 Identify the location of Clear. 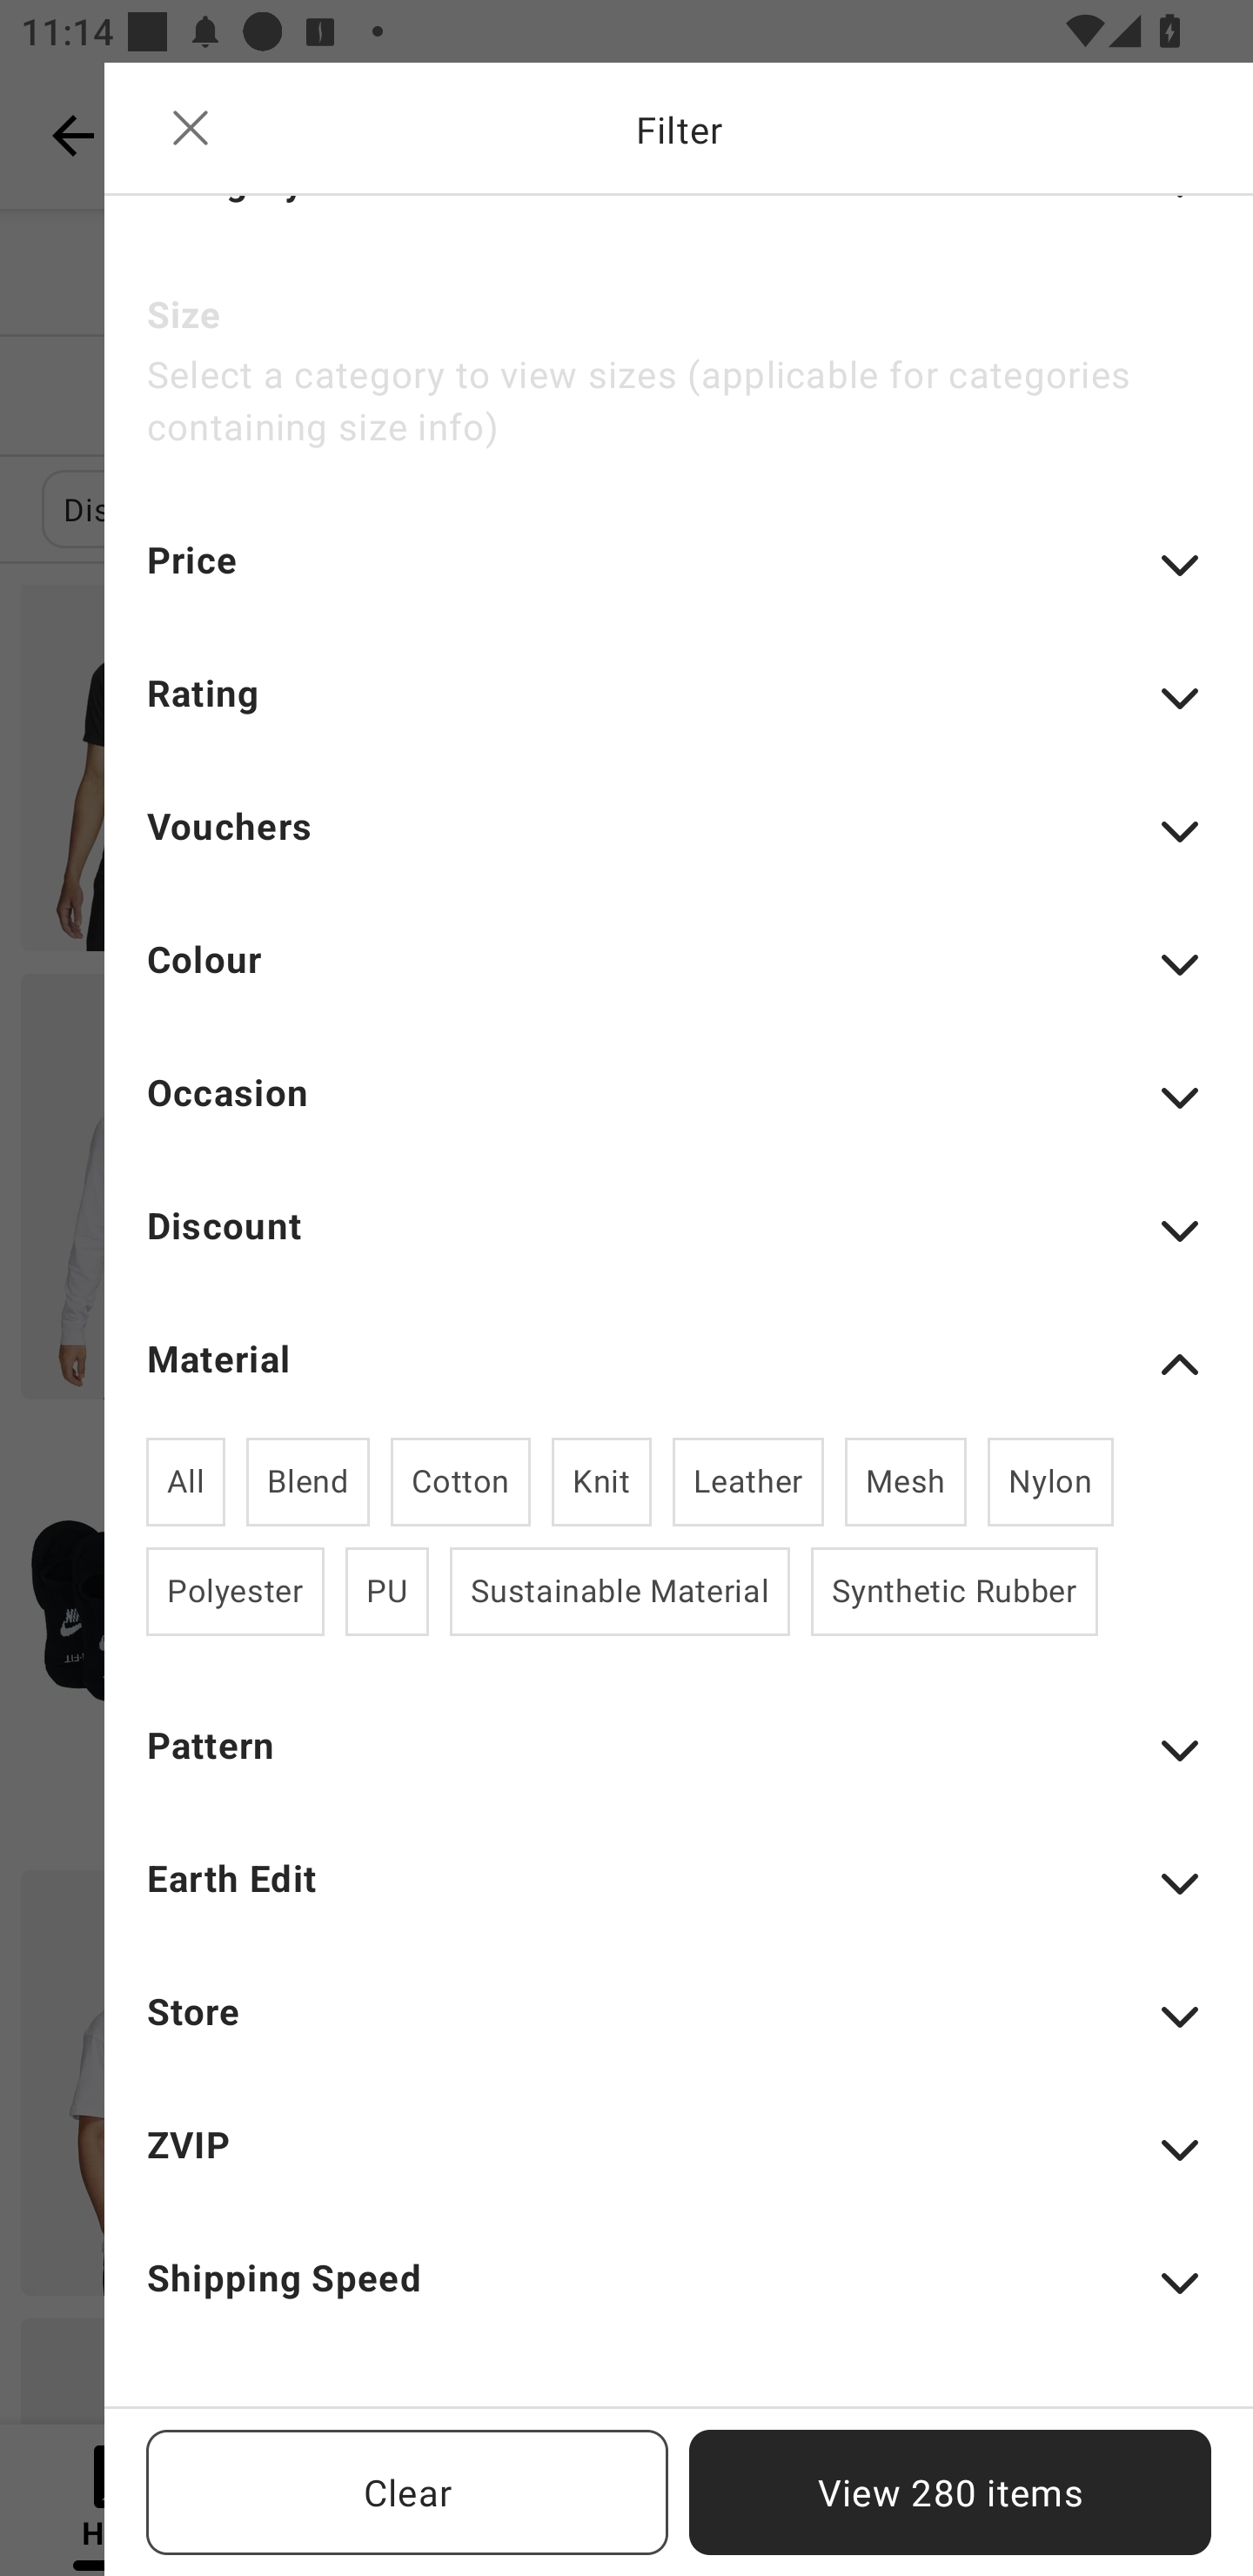
(407, 2492).